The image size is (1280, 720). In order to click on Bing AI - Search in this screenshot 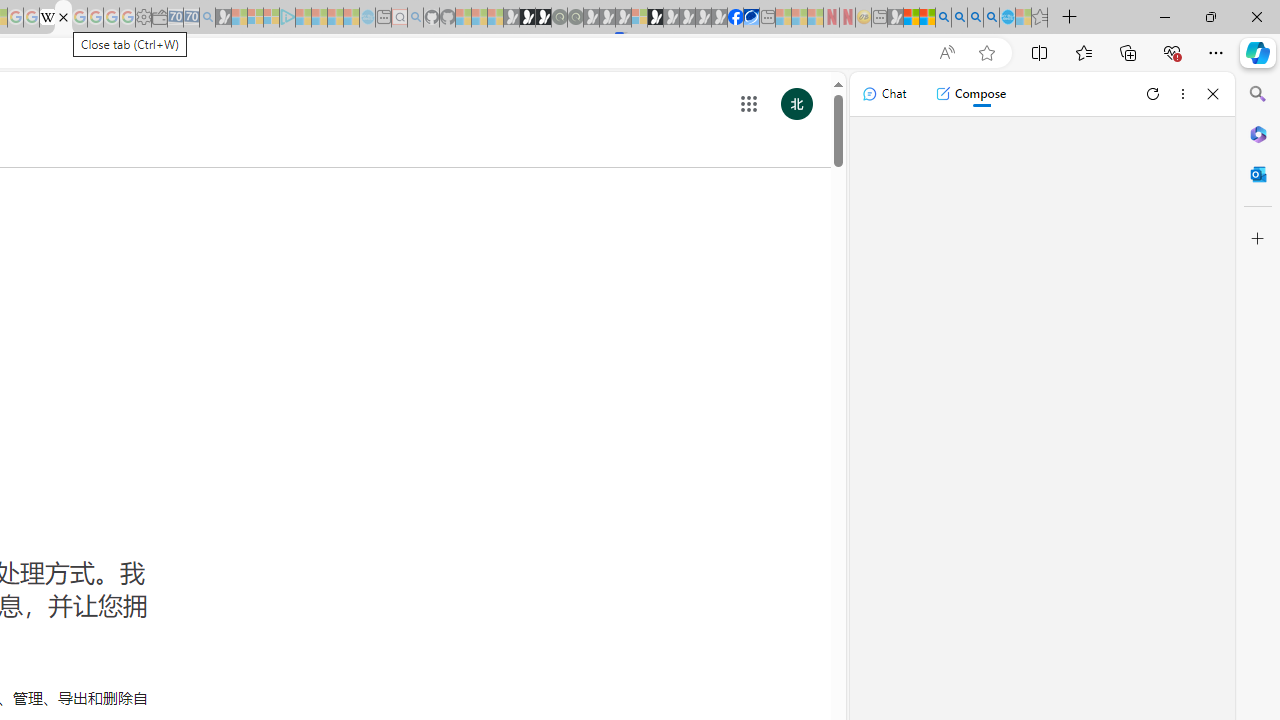, I will do `click(943, 18)`.